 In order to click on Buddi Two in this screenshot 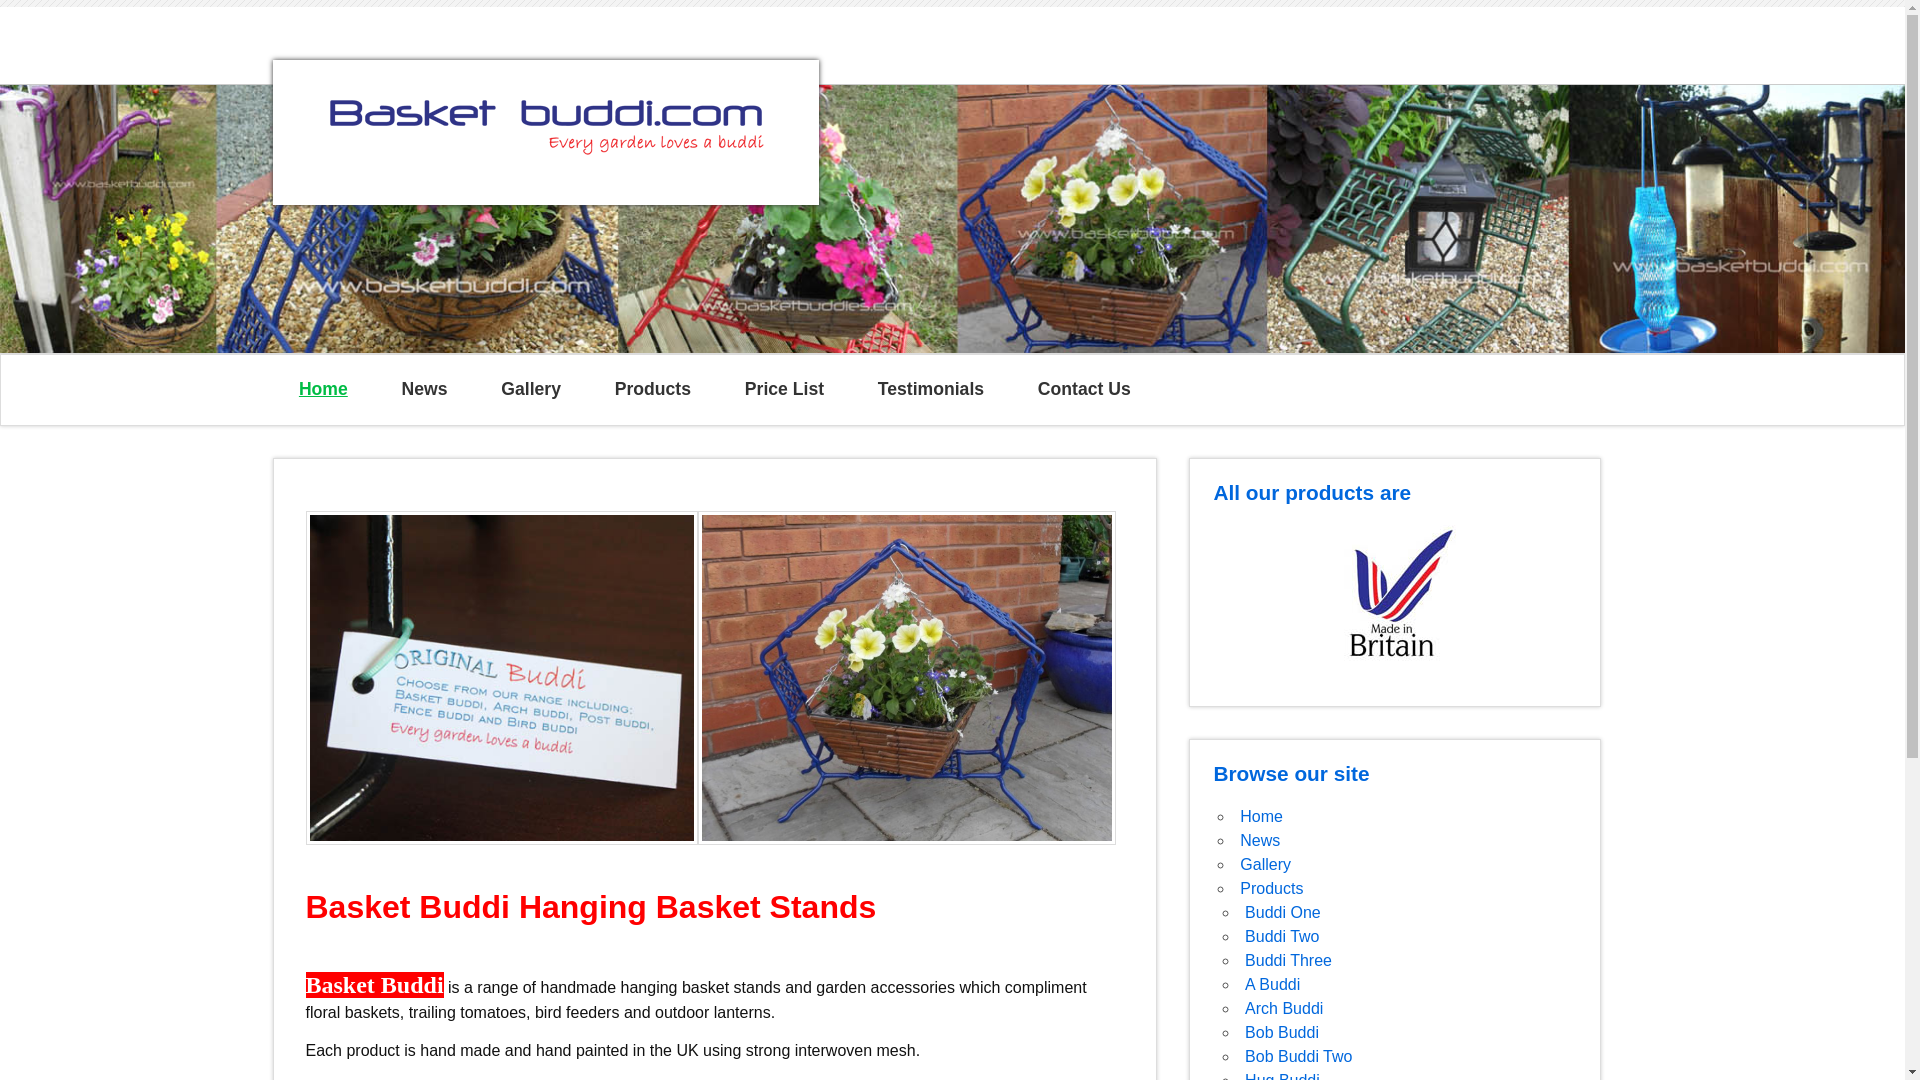, I will do `click(1282, 936)`.